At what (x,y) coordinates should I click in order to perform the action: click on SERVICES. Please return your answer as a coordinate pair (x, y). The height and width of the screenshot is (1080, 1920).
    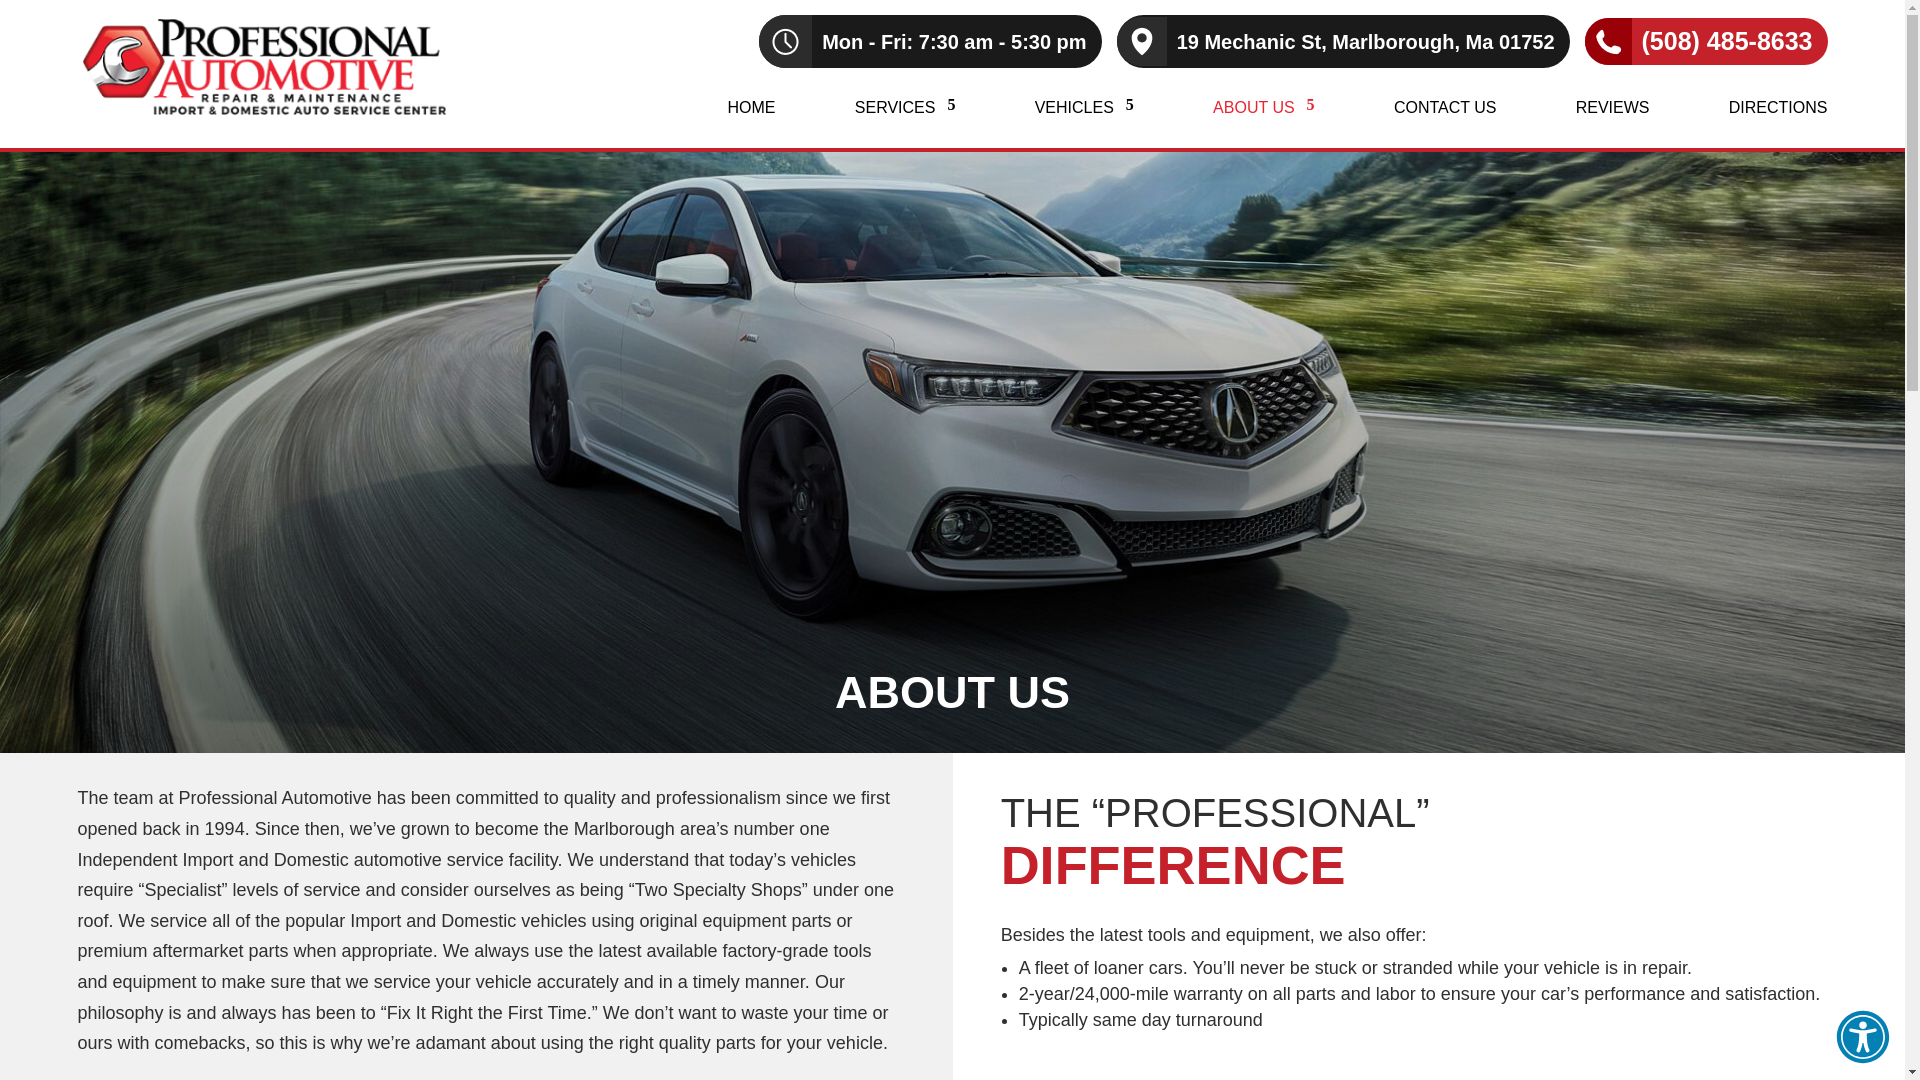
    Looking at the image, I should click on (905, 124).